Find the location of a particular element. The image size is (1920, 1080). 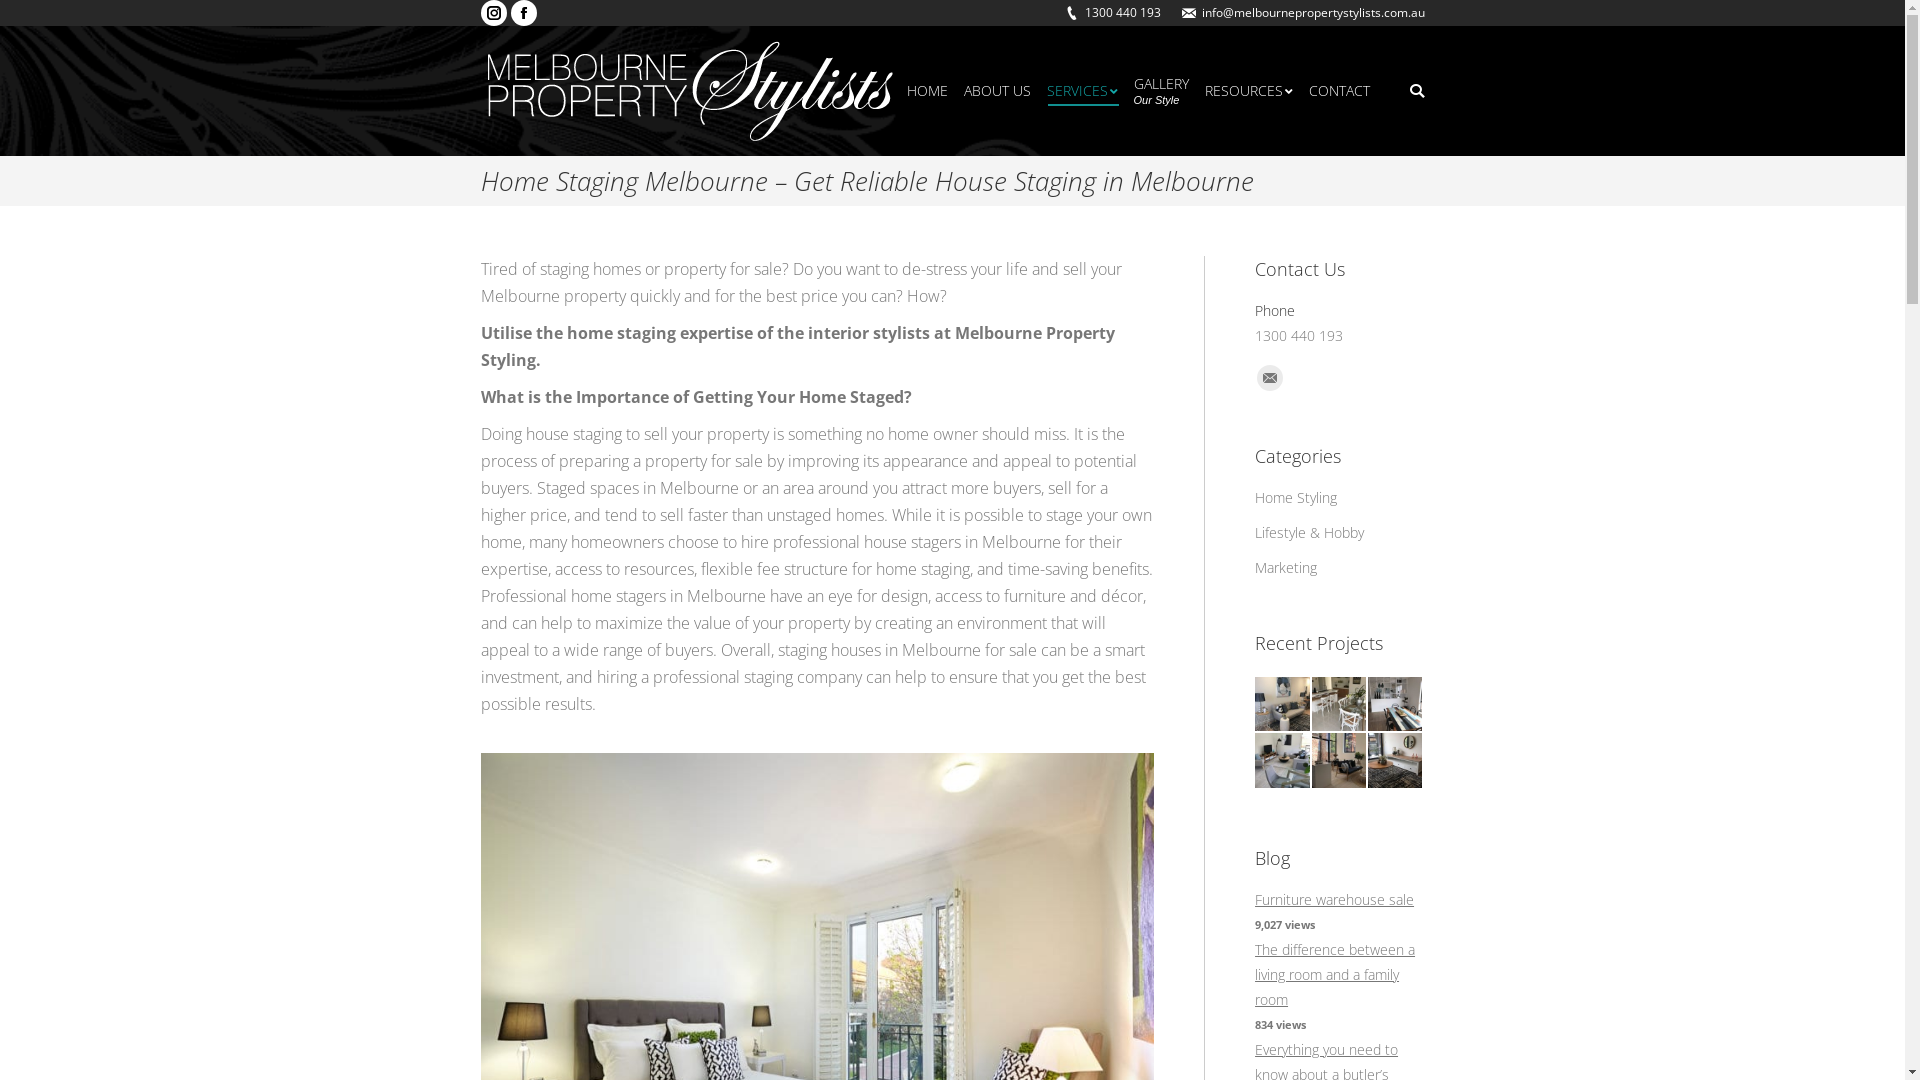

Go! is located at coordinates (30, 19).